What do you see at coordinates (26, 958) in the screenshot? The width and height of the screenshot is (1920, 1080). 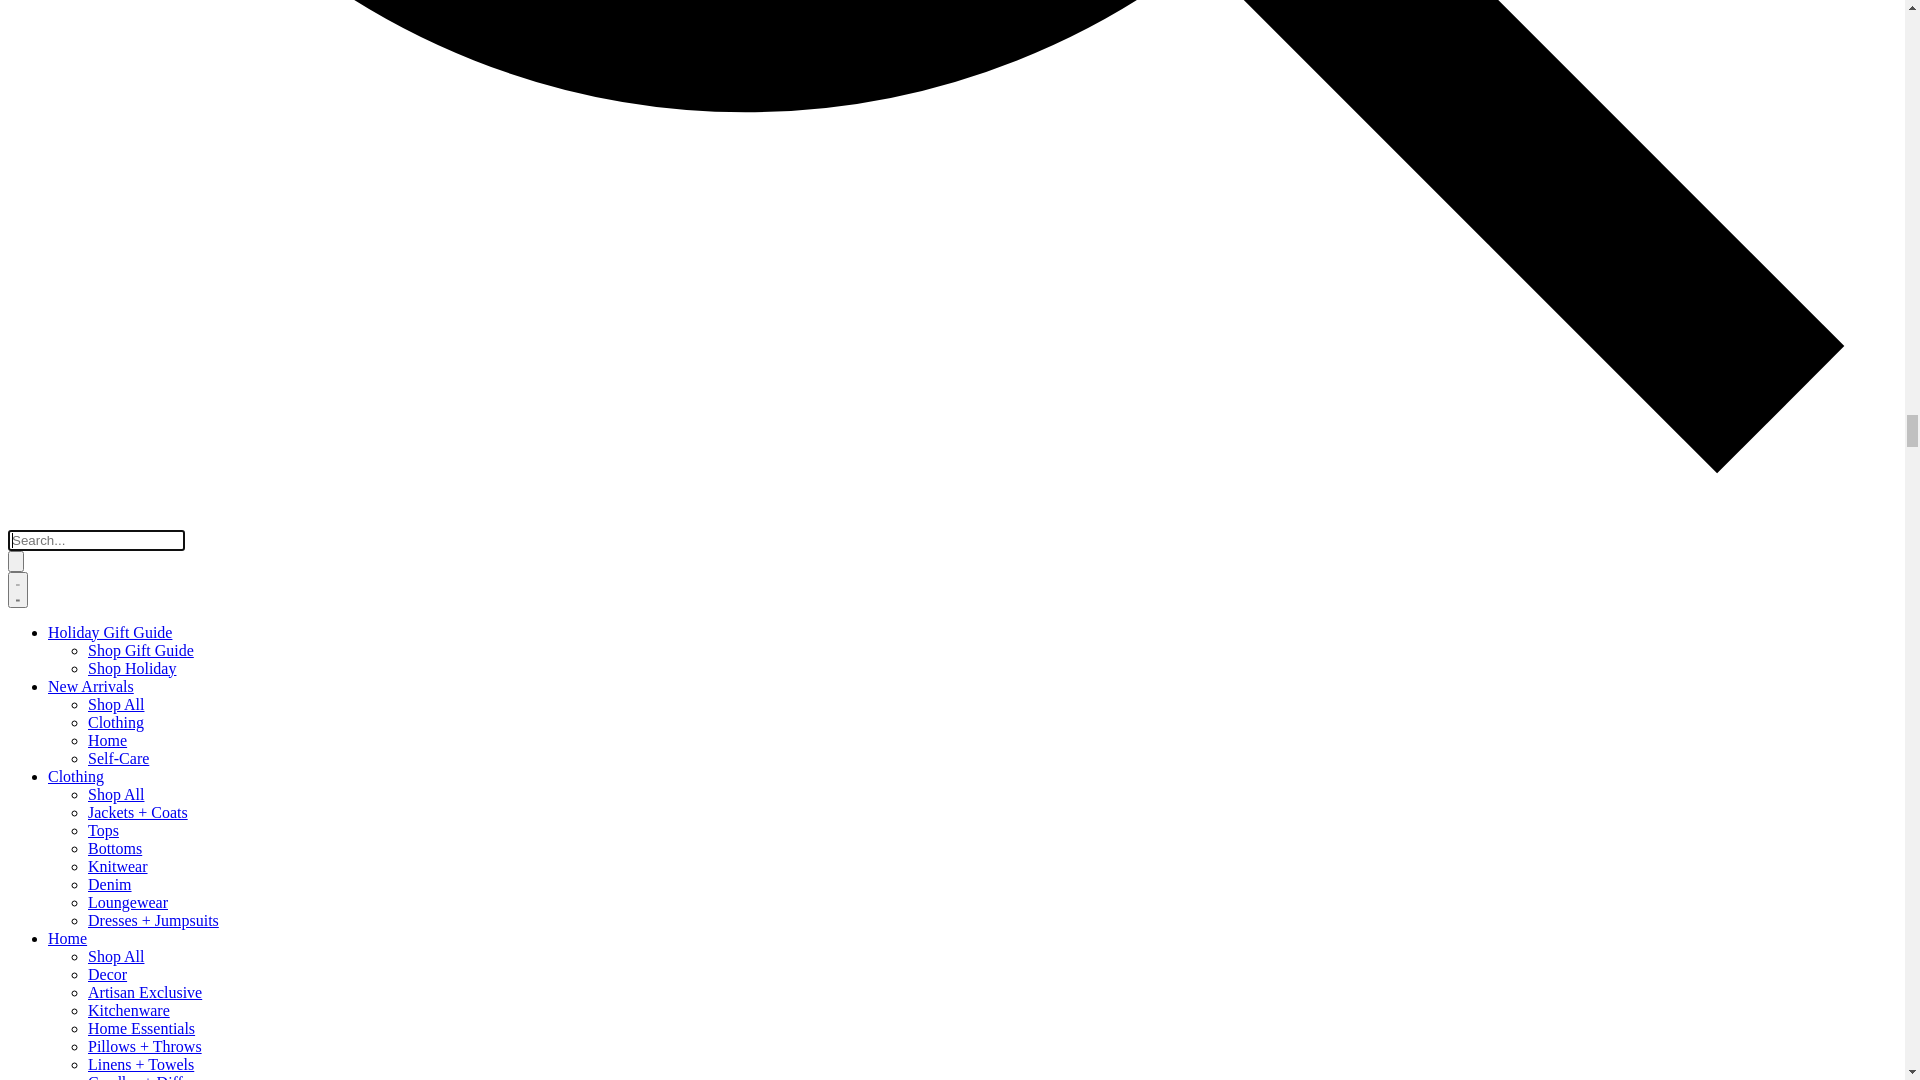 I see `Rings` at bounding box center [26, 958].